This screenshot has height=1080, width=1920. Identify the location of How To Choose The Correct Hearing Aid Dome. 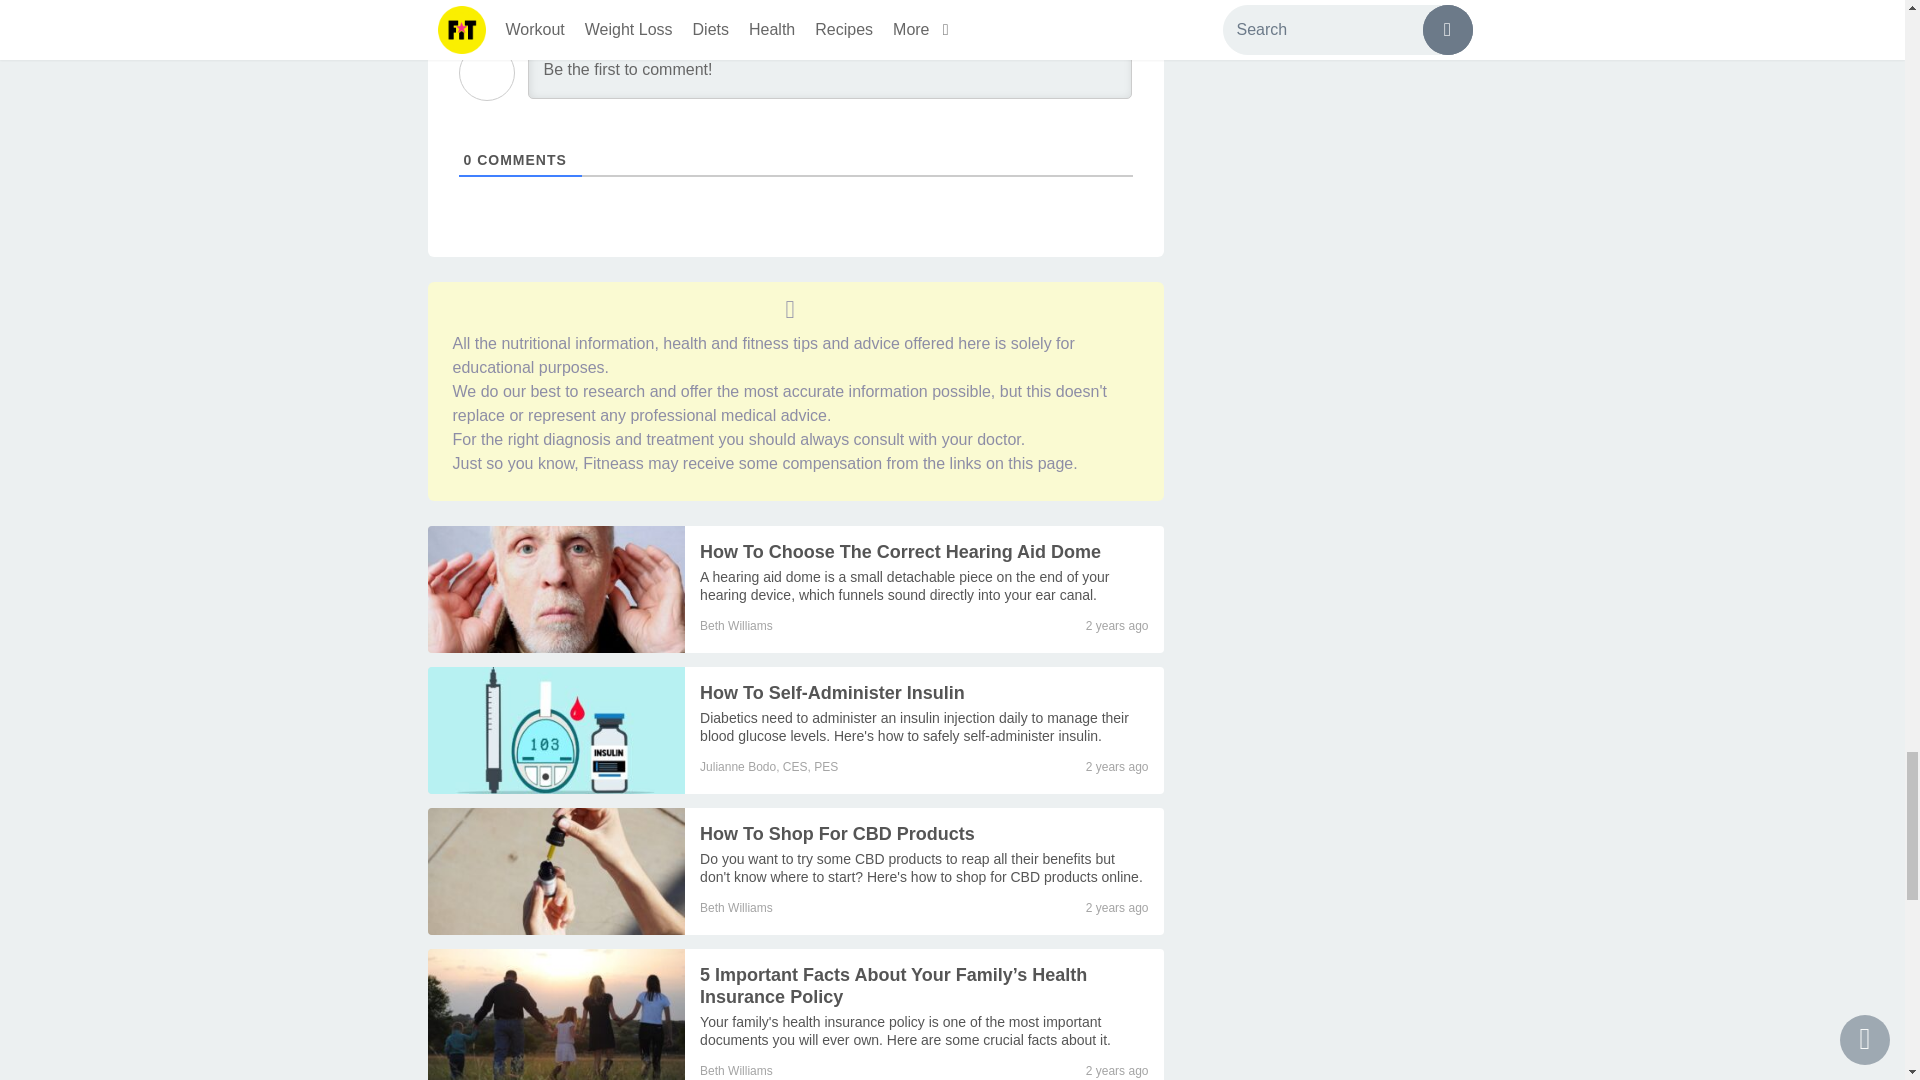
(904, 586).